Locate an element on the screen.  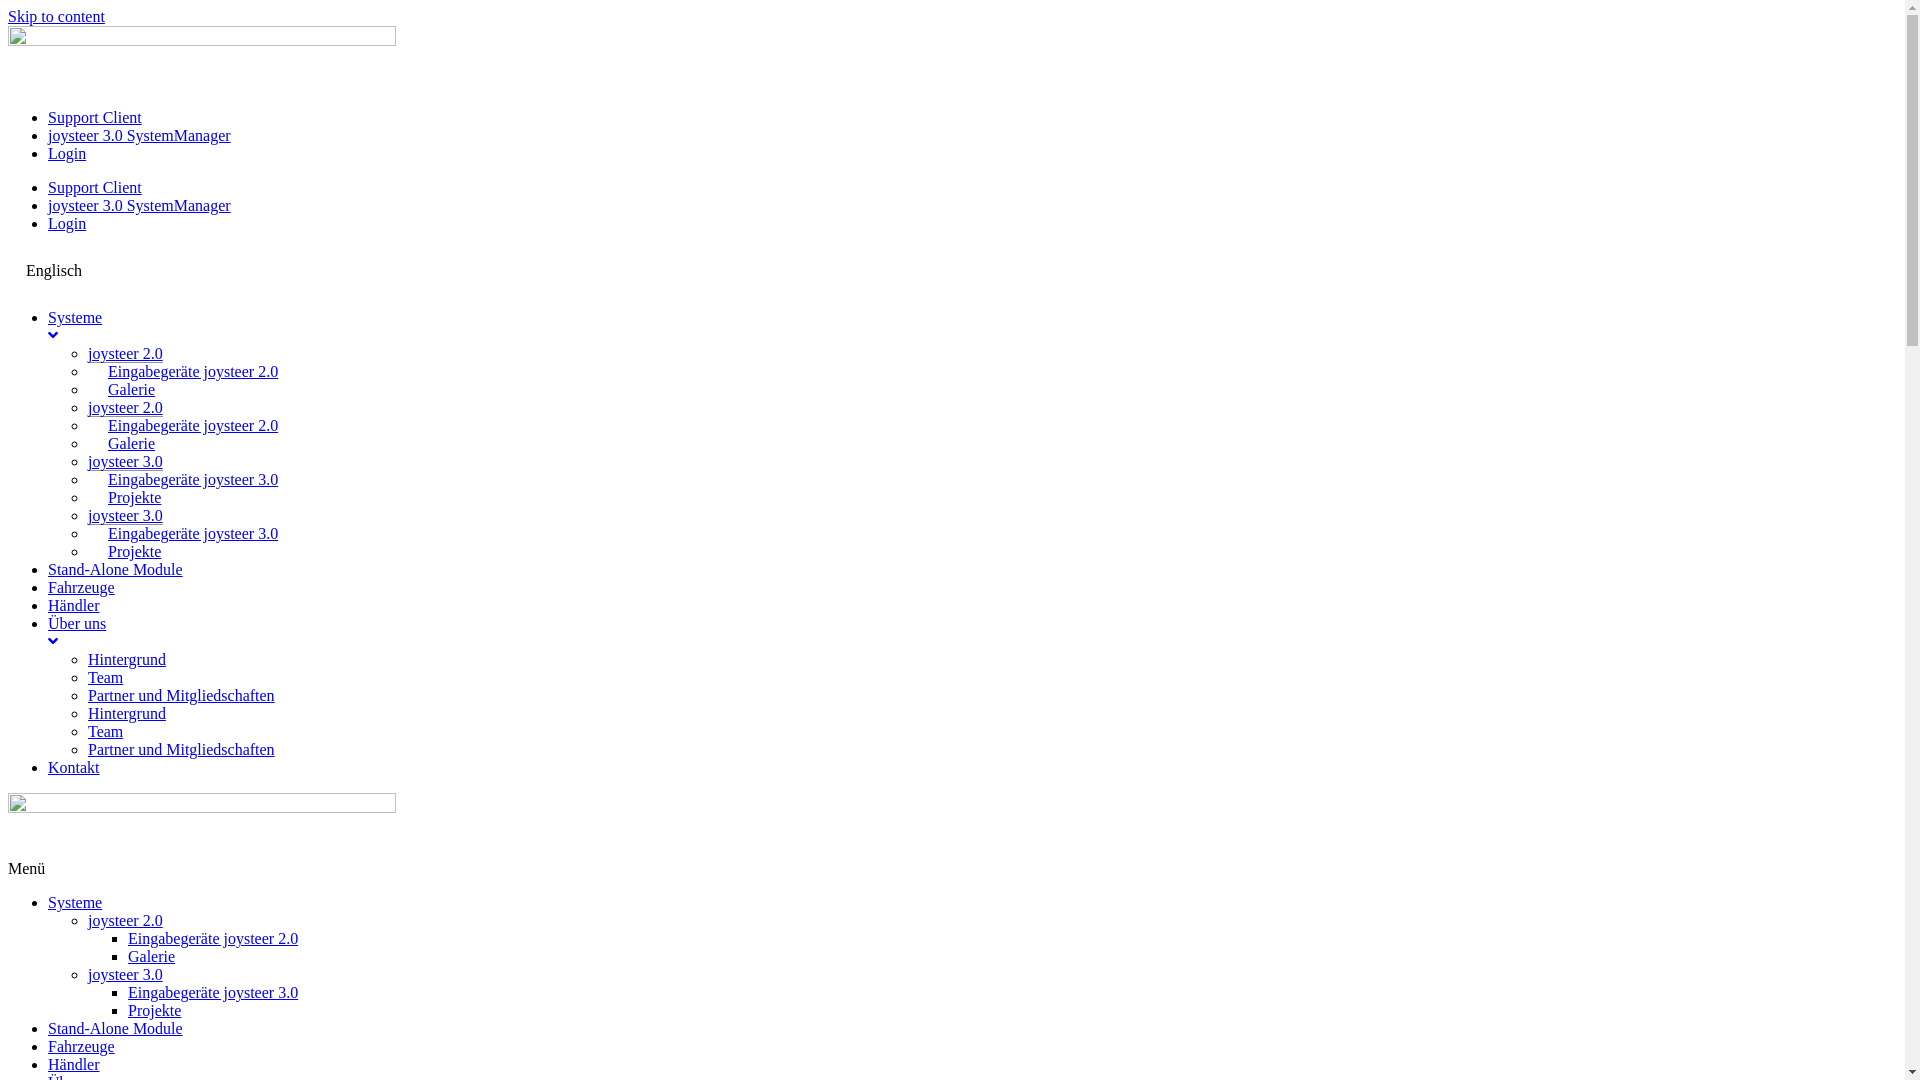
Projekte is located at coordinates (134, 498).